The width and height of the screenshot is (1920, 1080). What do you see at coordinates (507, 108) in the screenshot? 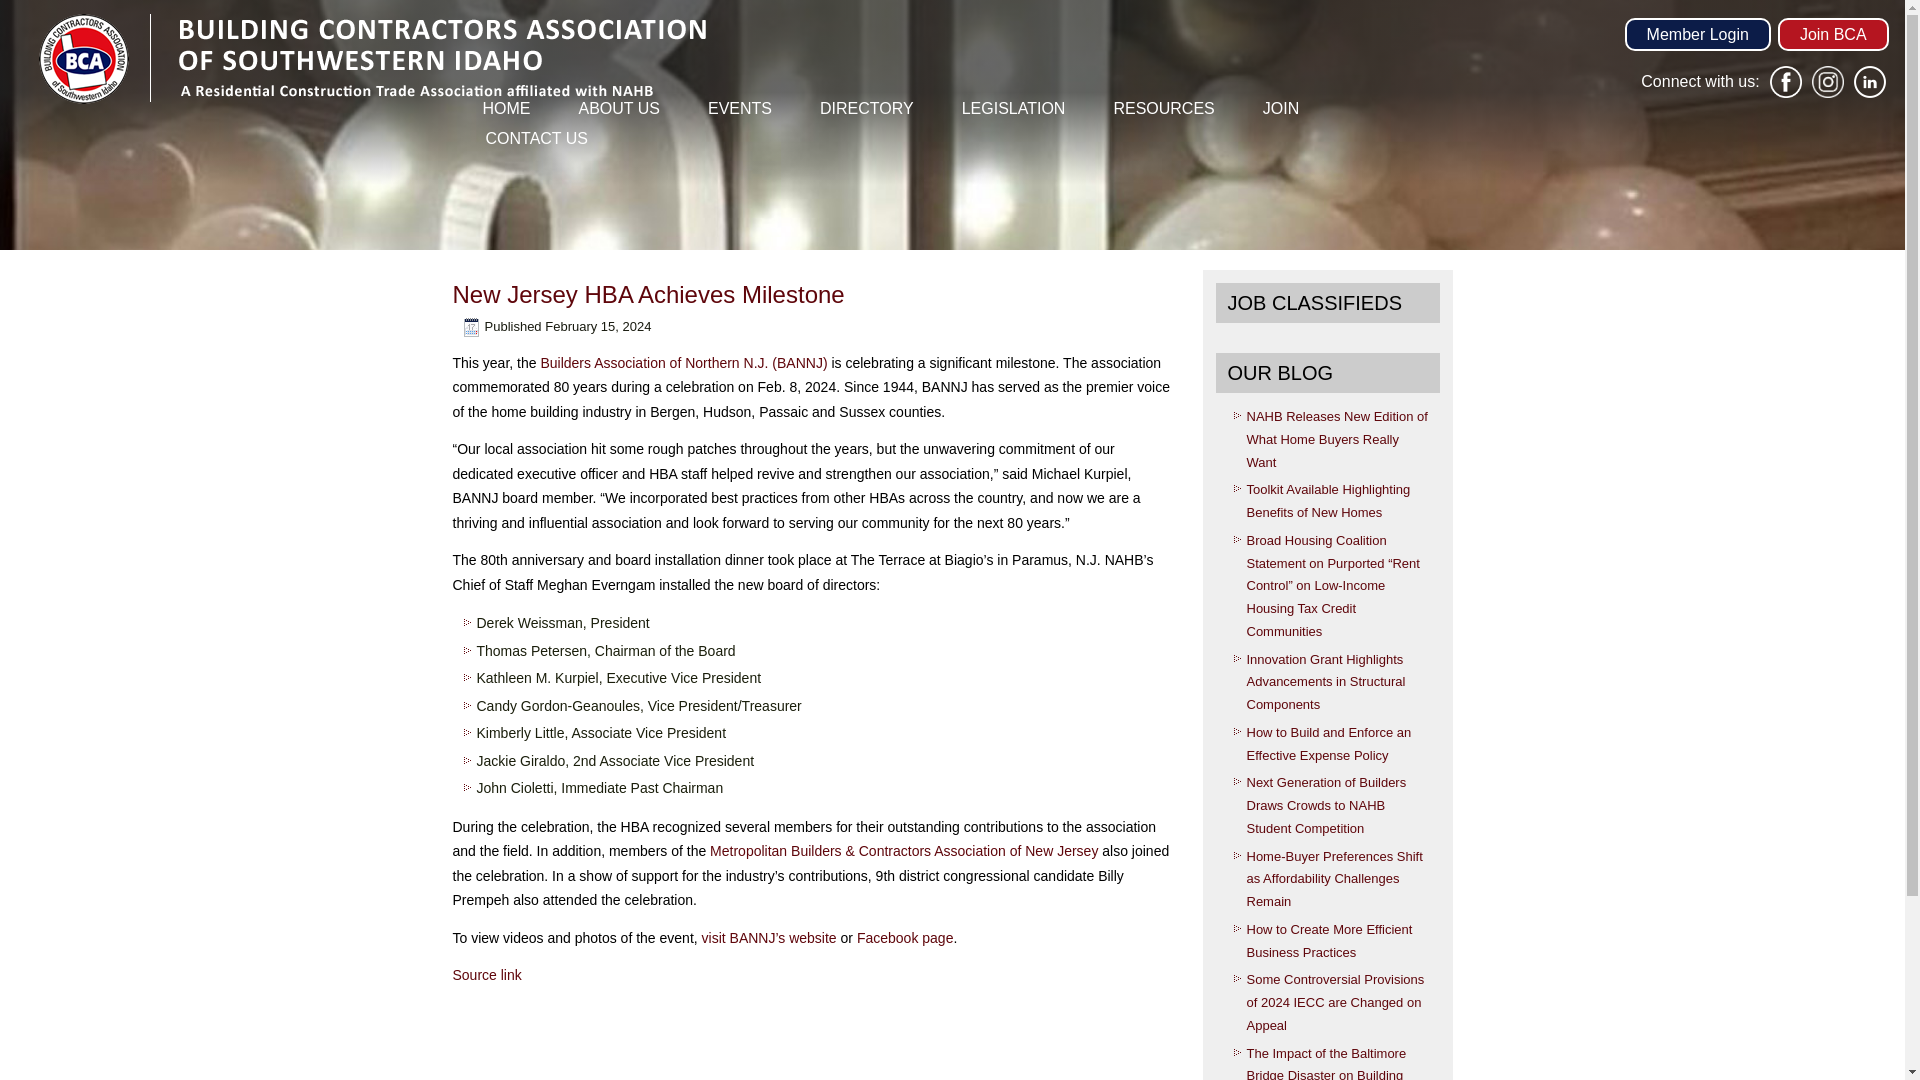
I see `Home` at bounding box center [507, 108].